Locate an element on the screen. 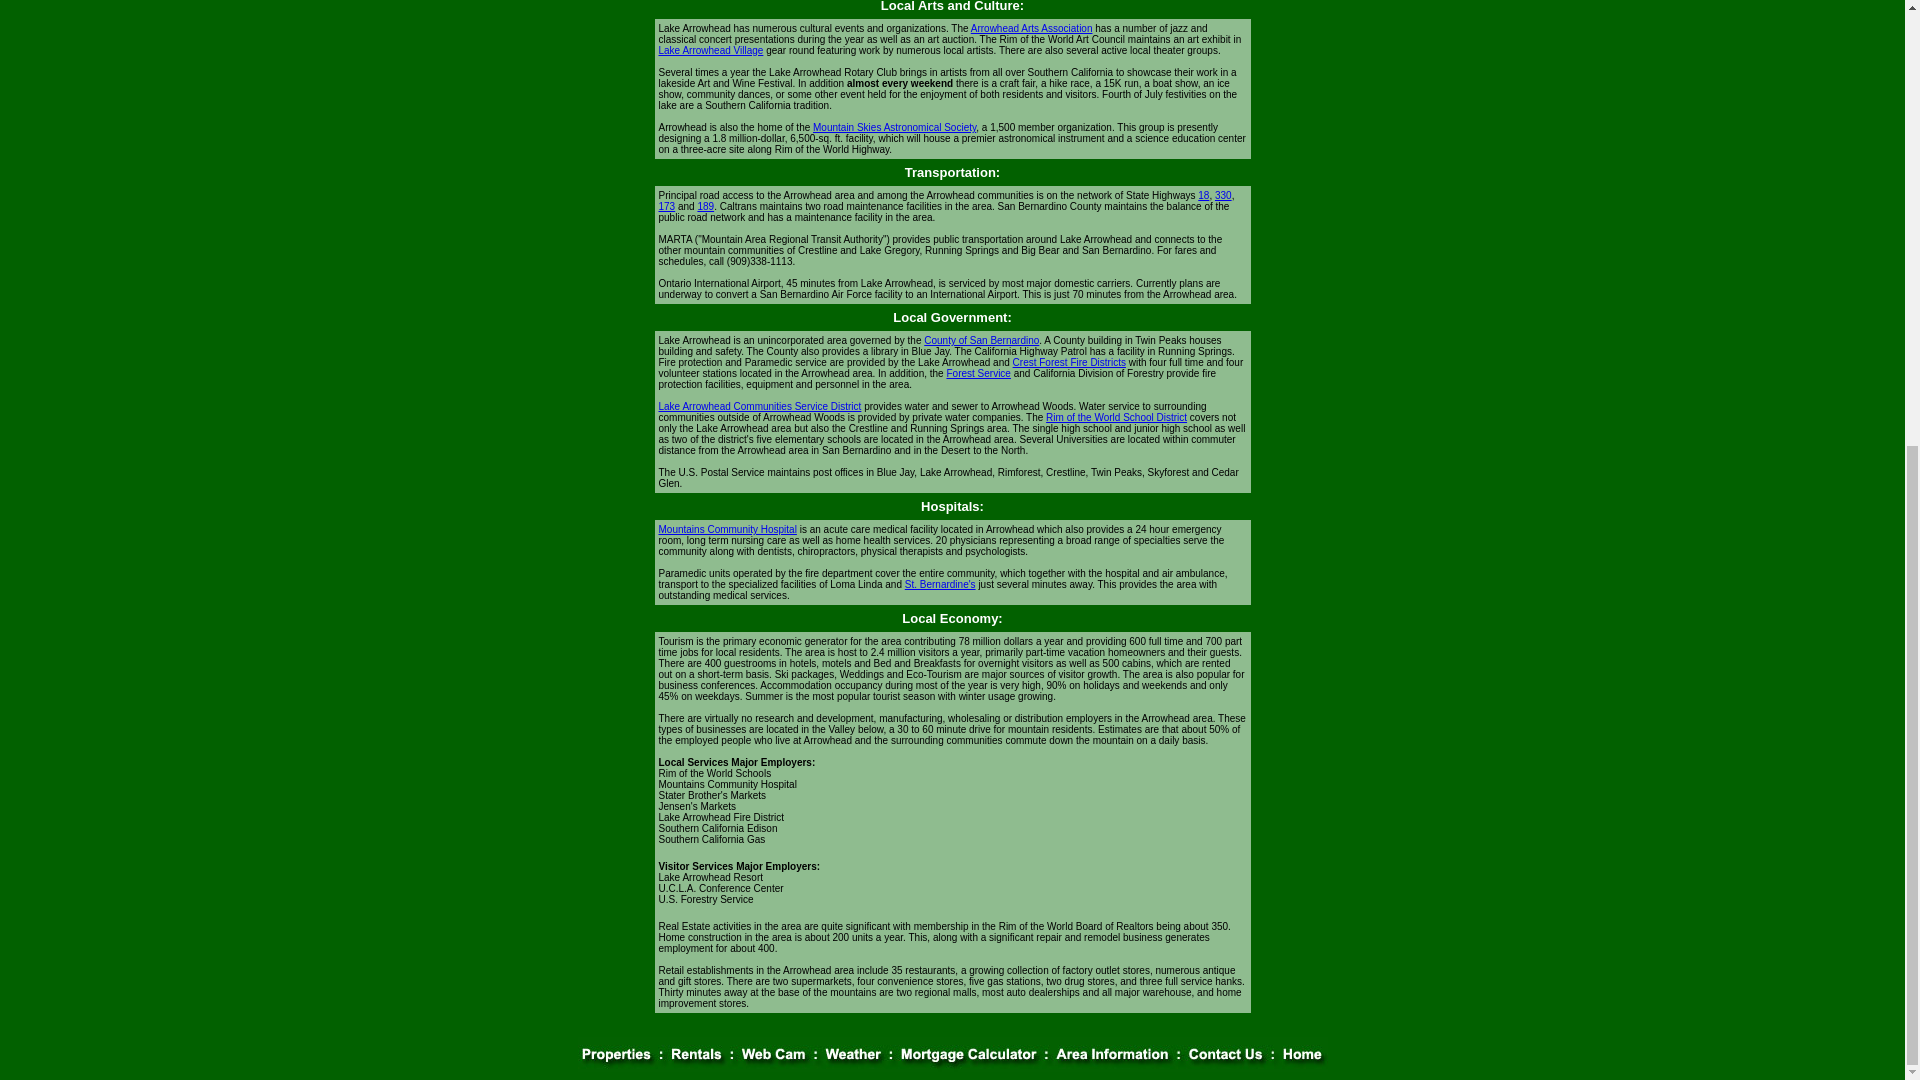 The image size is (1920, 1080). 173 is located at coordinates (666, 206).